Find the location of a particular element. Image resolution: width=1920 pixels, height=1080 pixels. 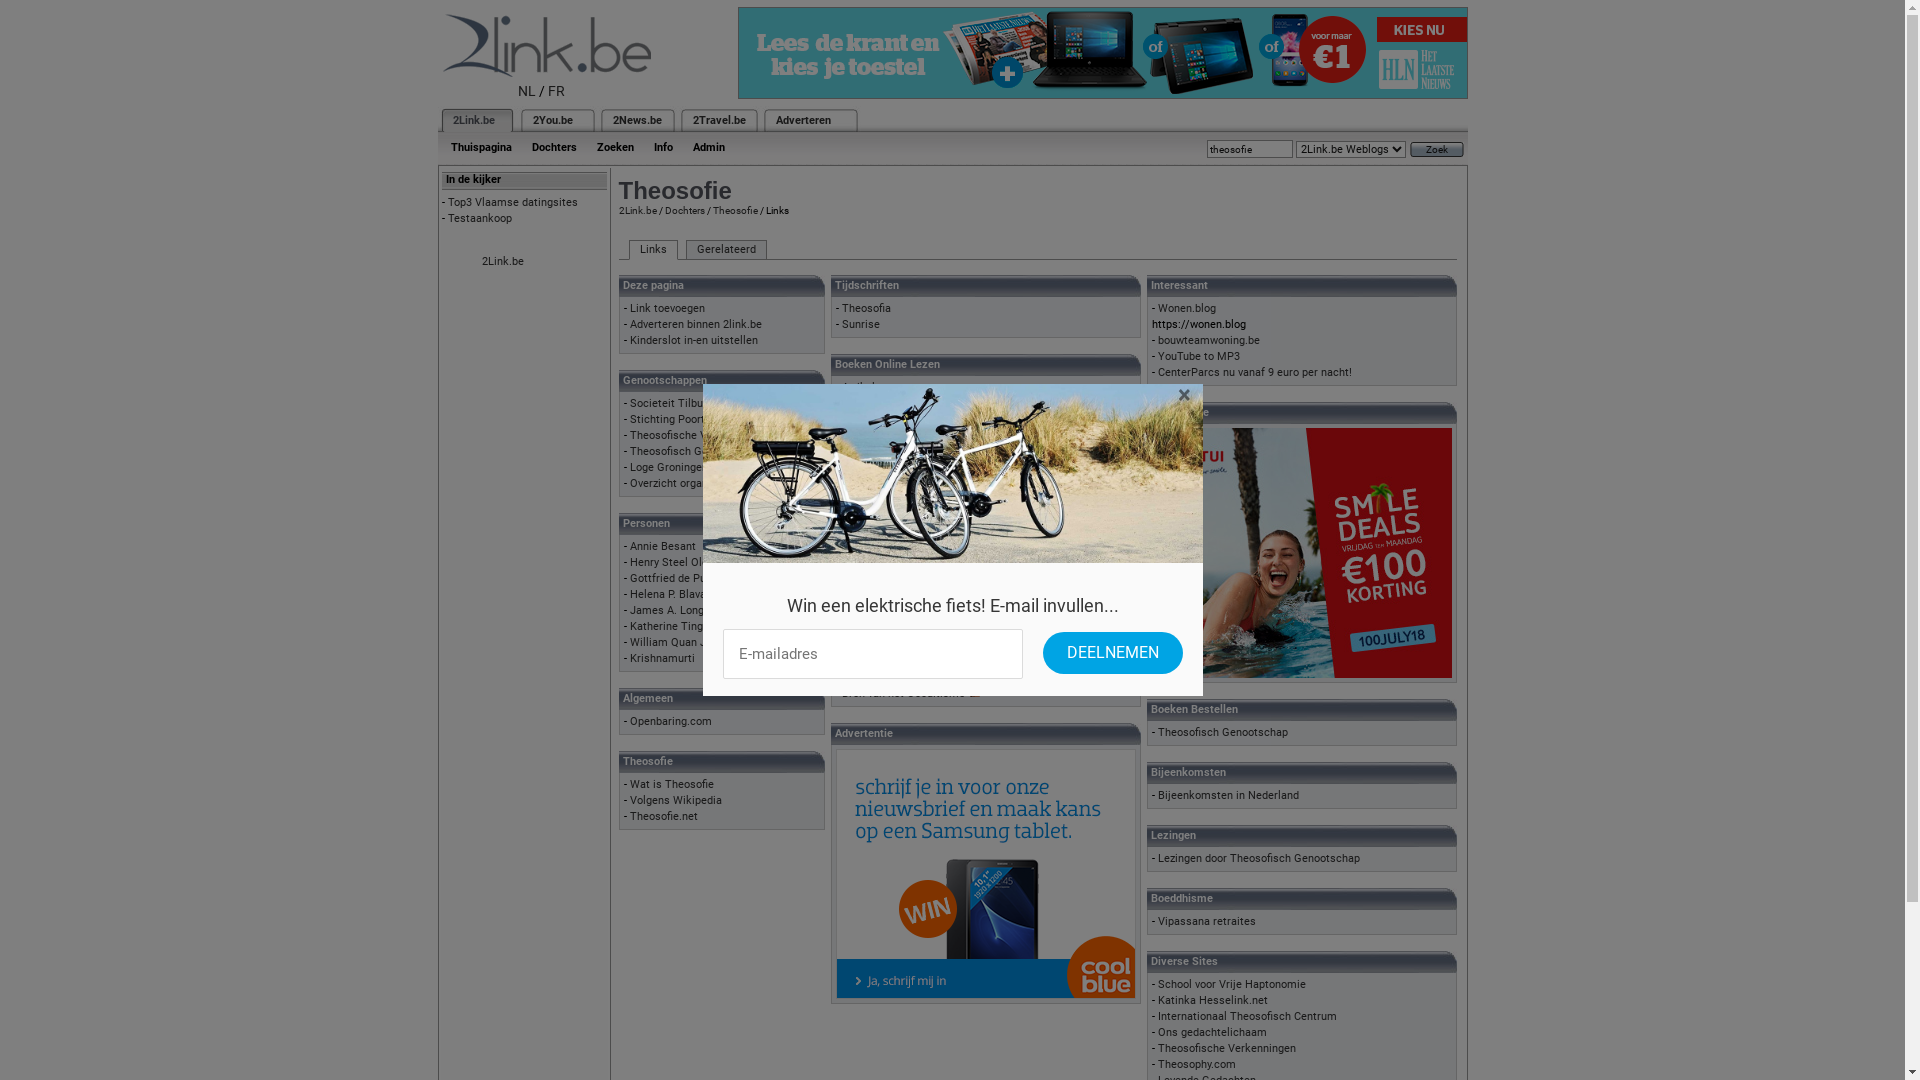

2Link.be is located at coordinates (503, 262).